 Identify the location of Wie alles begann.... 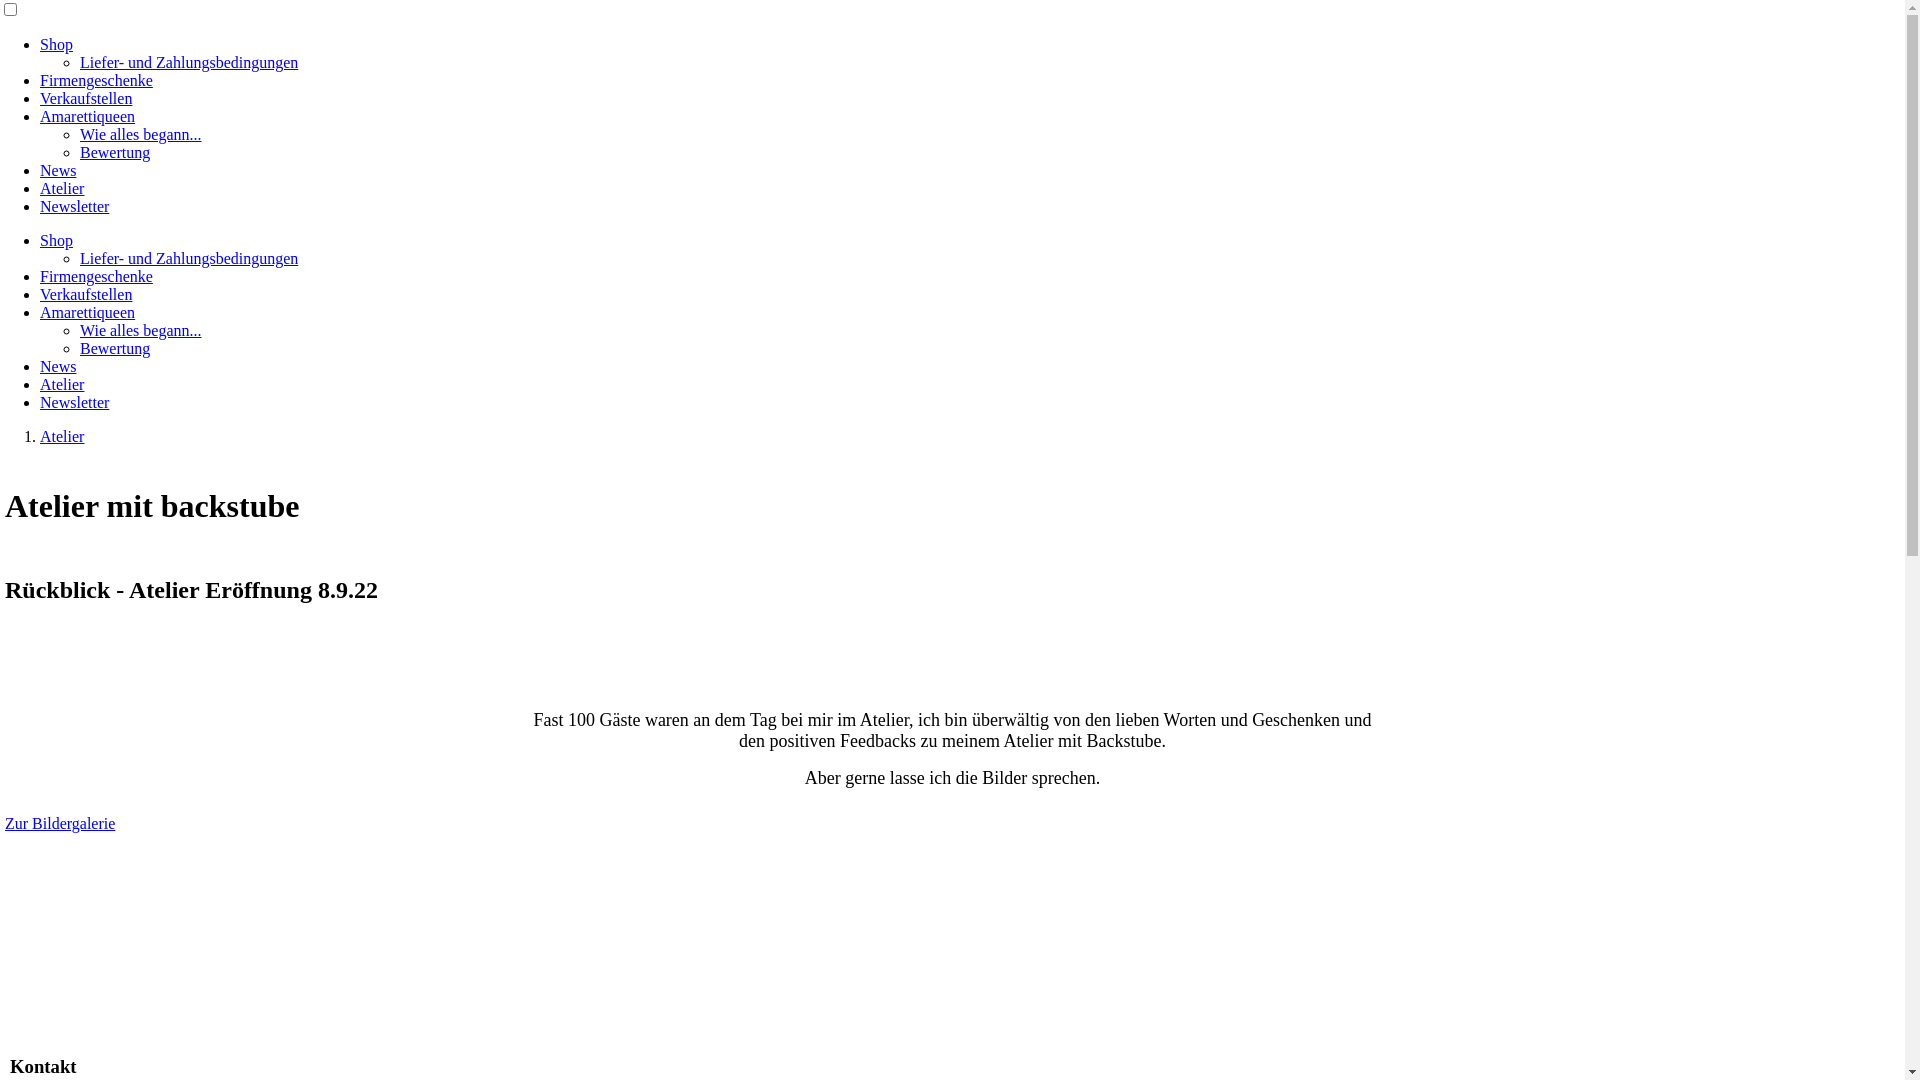
(141, 330).